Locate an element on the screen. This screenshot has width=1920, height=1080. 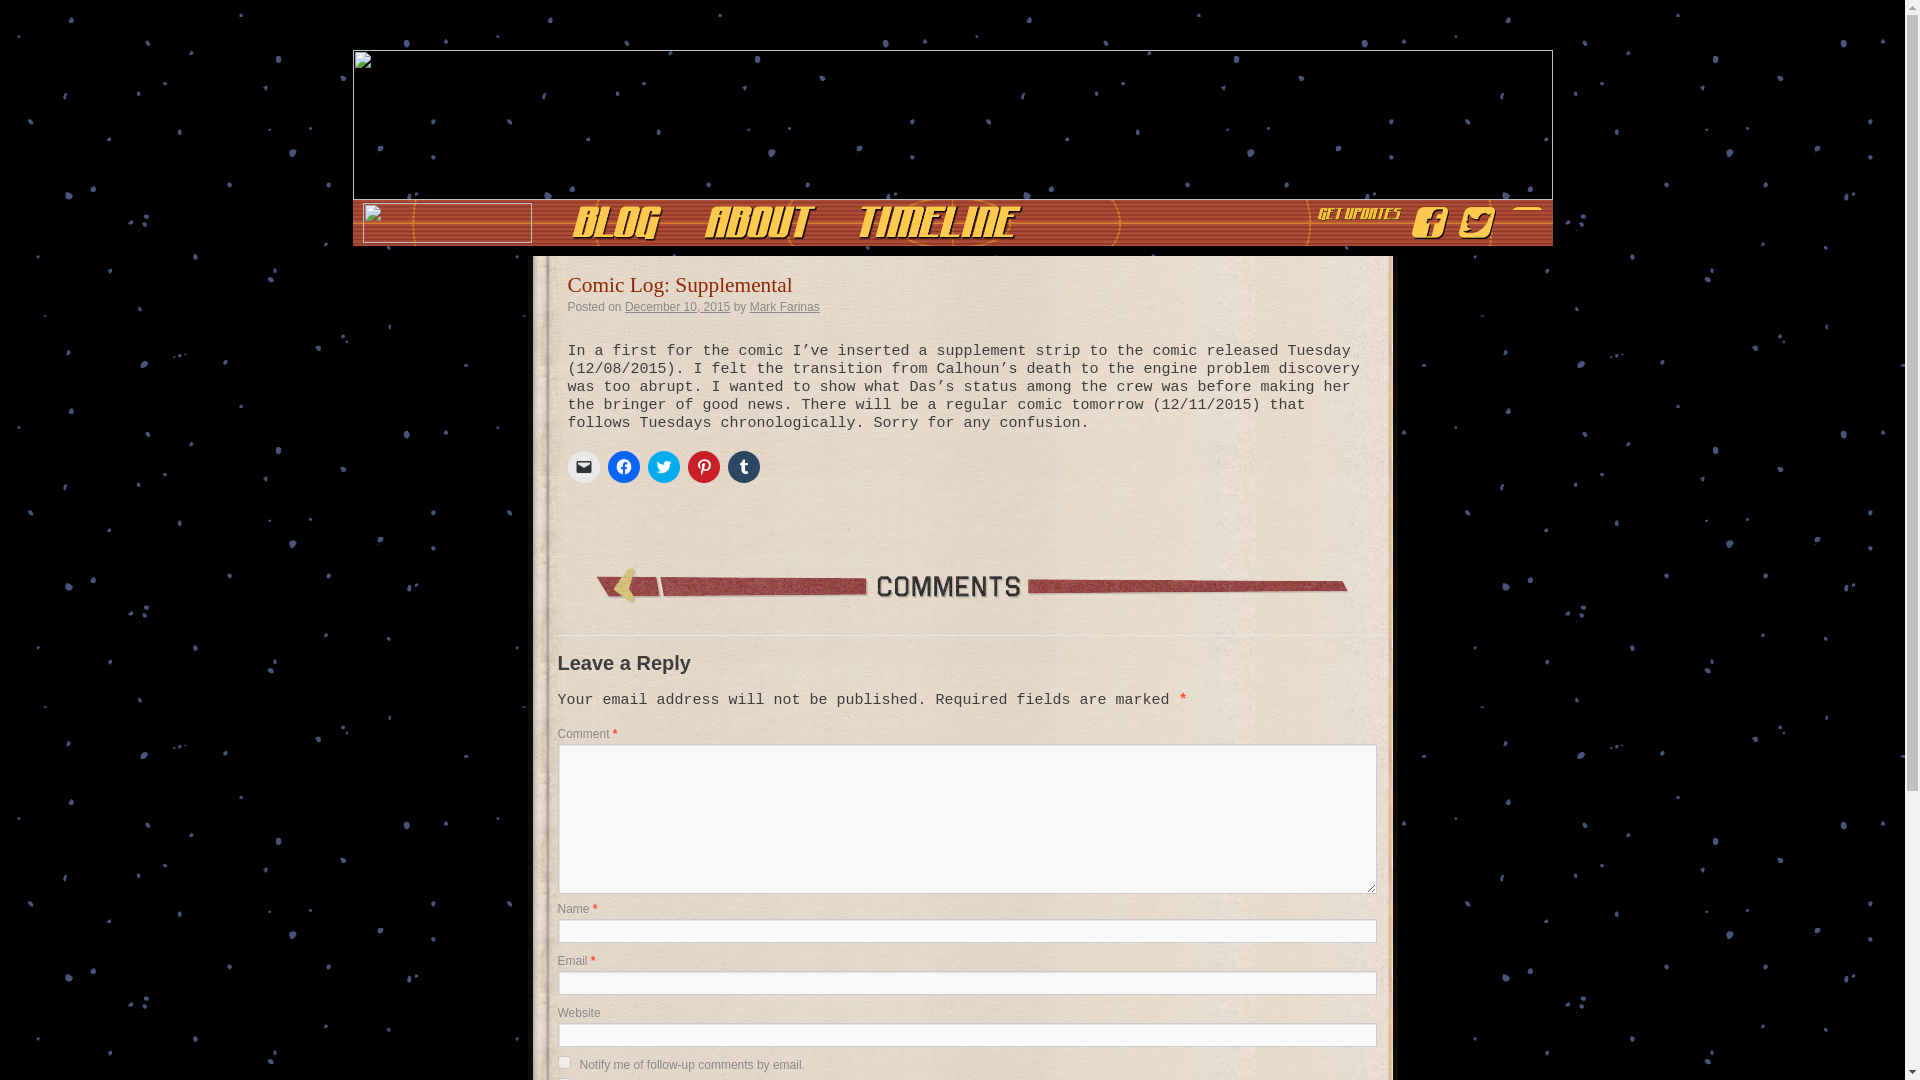
Click to email a link to a friend is located at coordinates (584, 466).